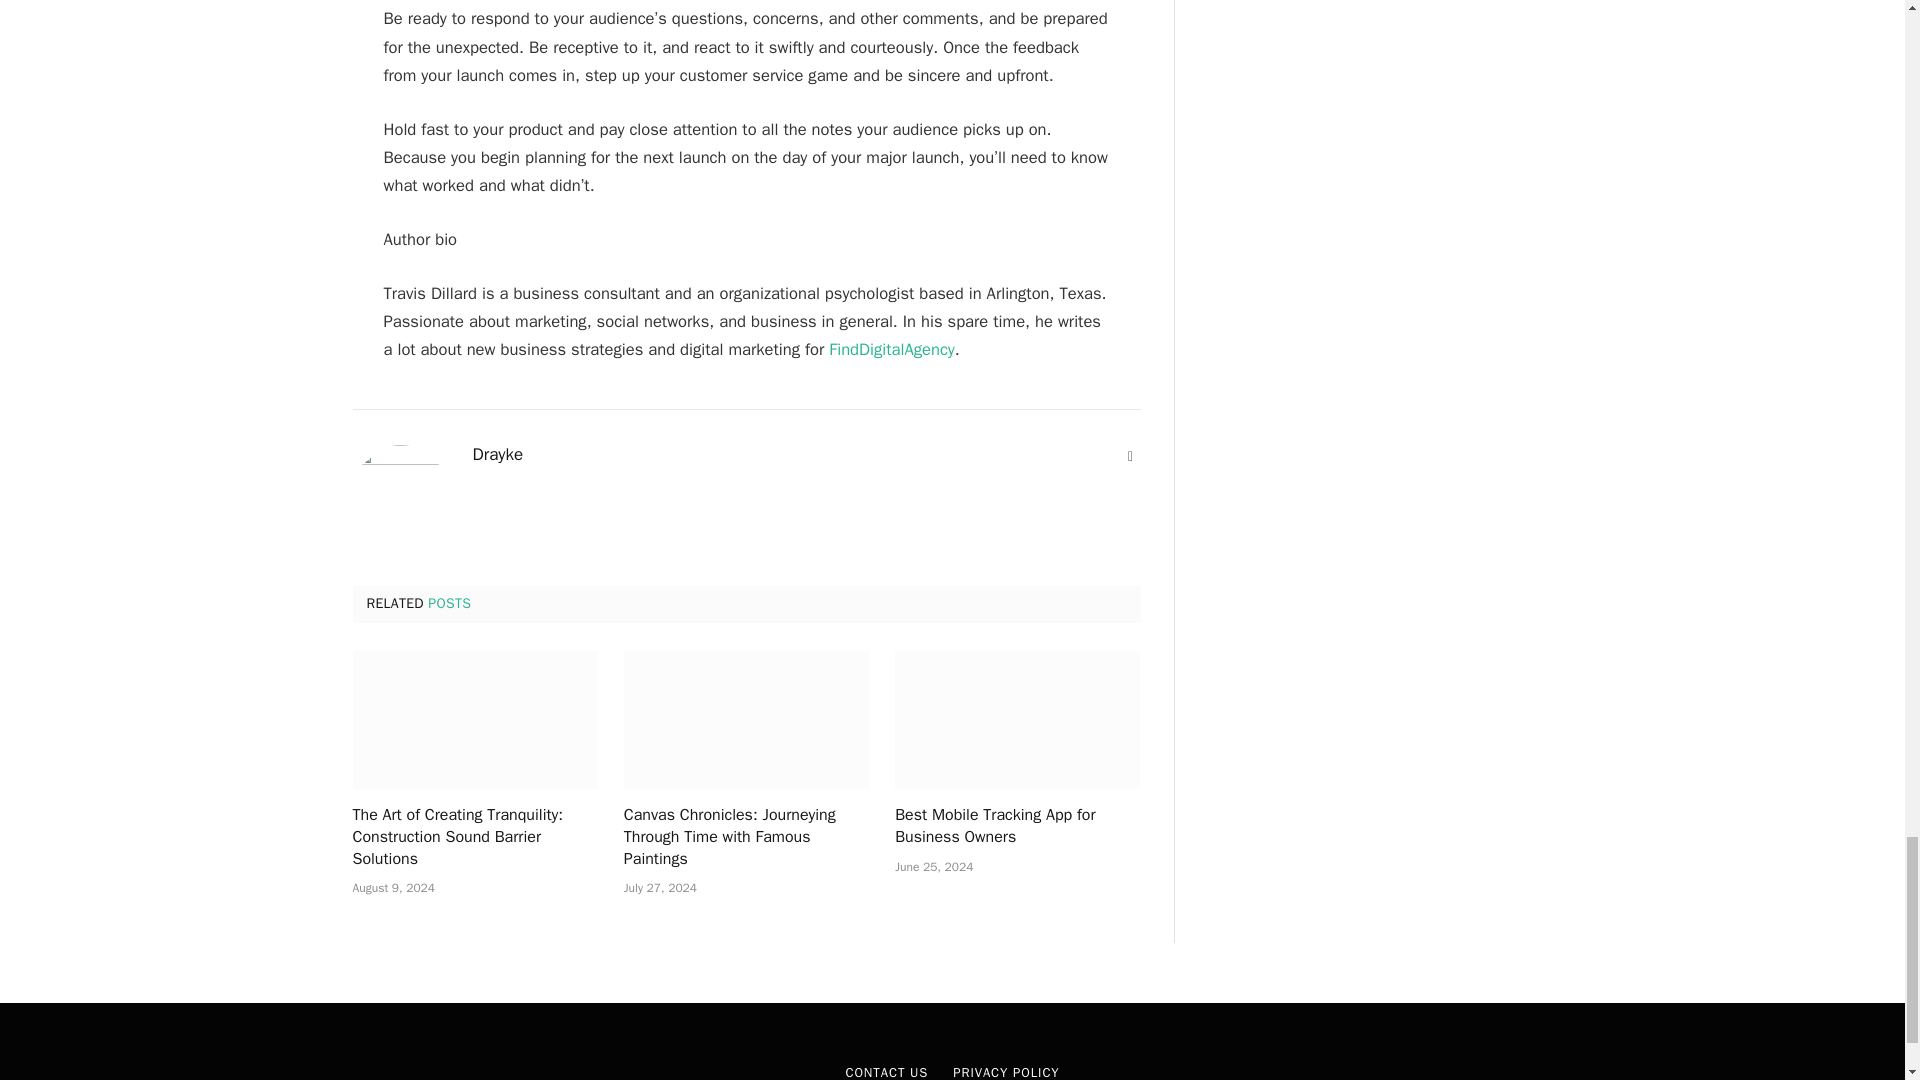 Image resolution: width=1920 pixels, height=1080 pixels. What do you see at coordinates (1017, 826) in the screenshot?
I see `Best Mobile Tracking App for Business Owners` at bounding box center [1017, 826].